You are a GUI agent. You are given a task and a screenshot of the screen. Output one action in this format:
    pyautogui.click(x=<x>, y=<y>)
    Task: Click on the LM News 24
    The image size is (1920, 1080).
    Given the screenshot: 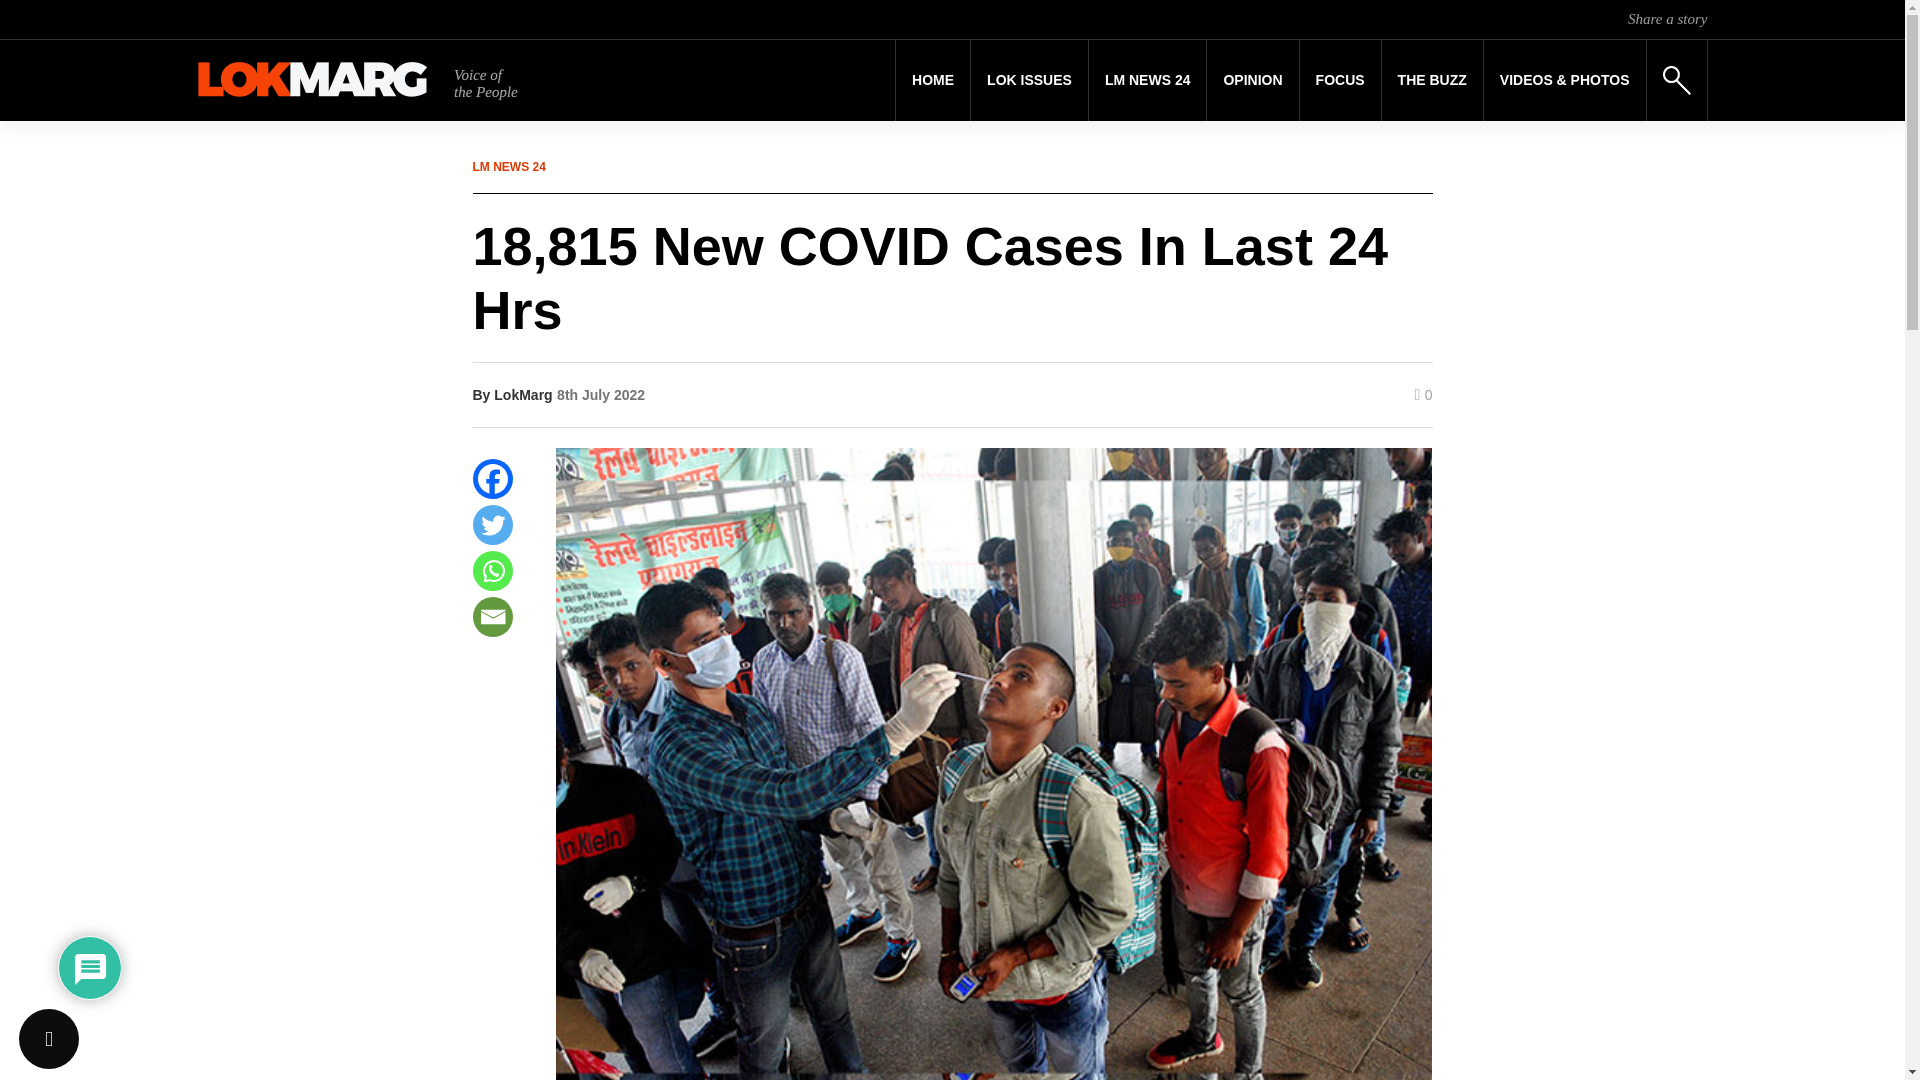 What is the action you would take?
    pyautogui.click(x=1148, y=80)
    